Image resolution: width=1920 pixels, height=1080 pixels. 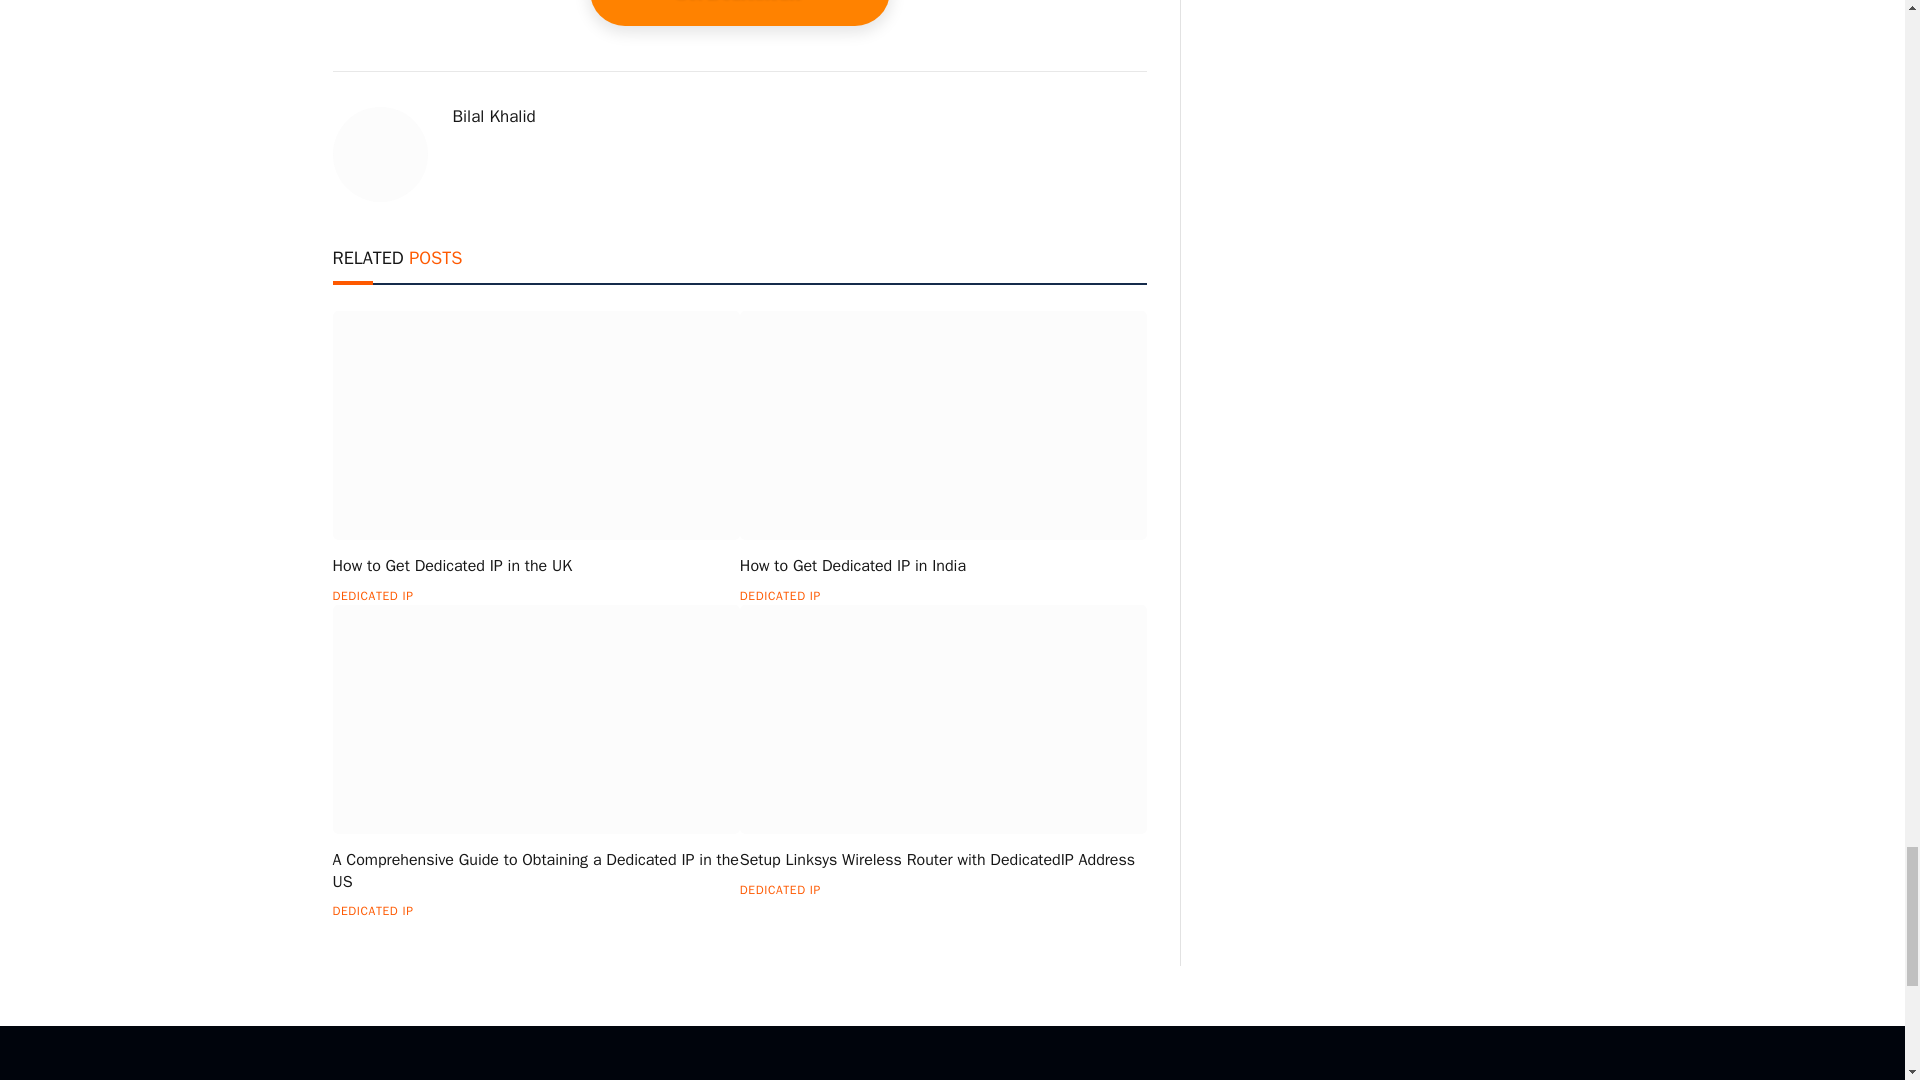 What do you see at coordinates (536, 426) in the screenshot?
I see `How to Get Dedicated IP in the UK` at bounding box center [536, 426].